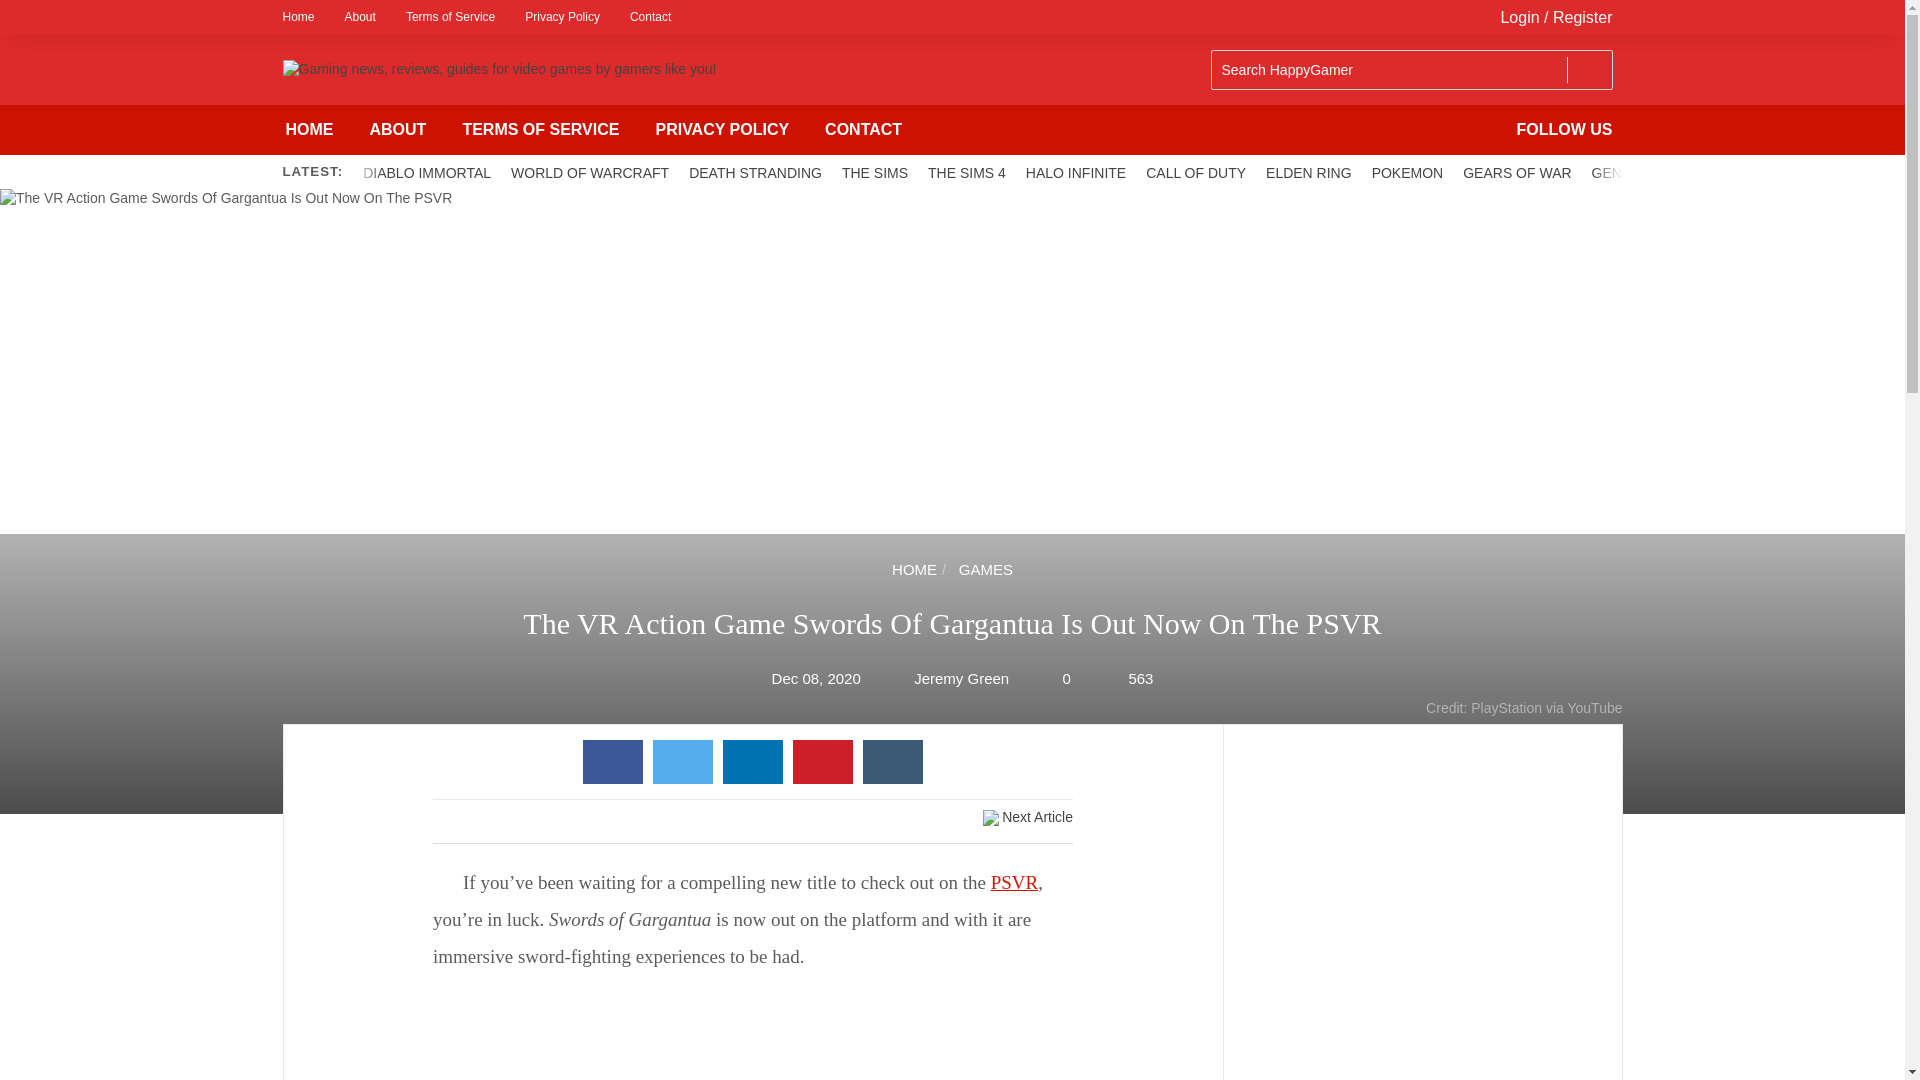 The width and height of the screenshot is (1920, 1080). I want to click on CONTACT, so click(862, 130).